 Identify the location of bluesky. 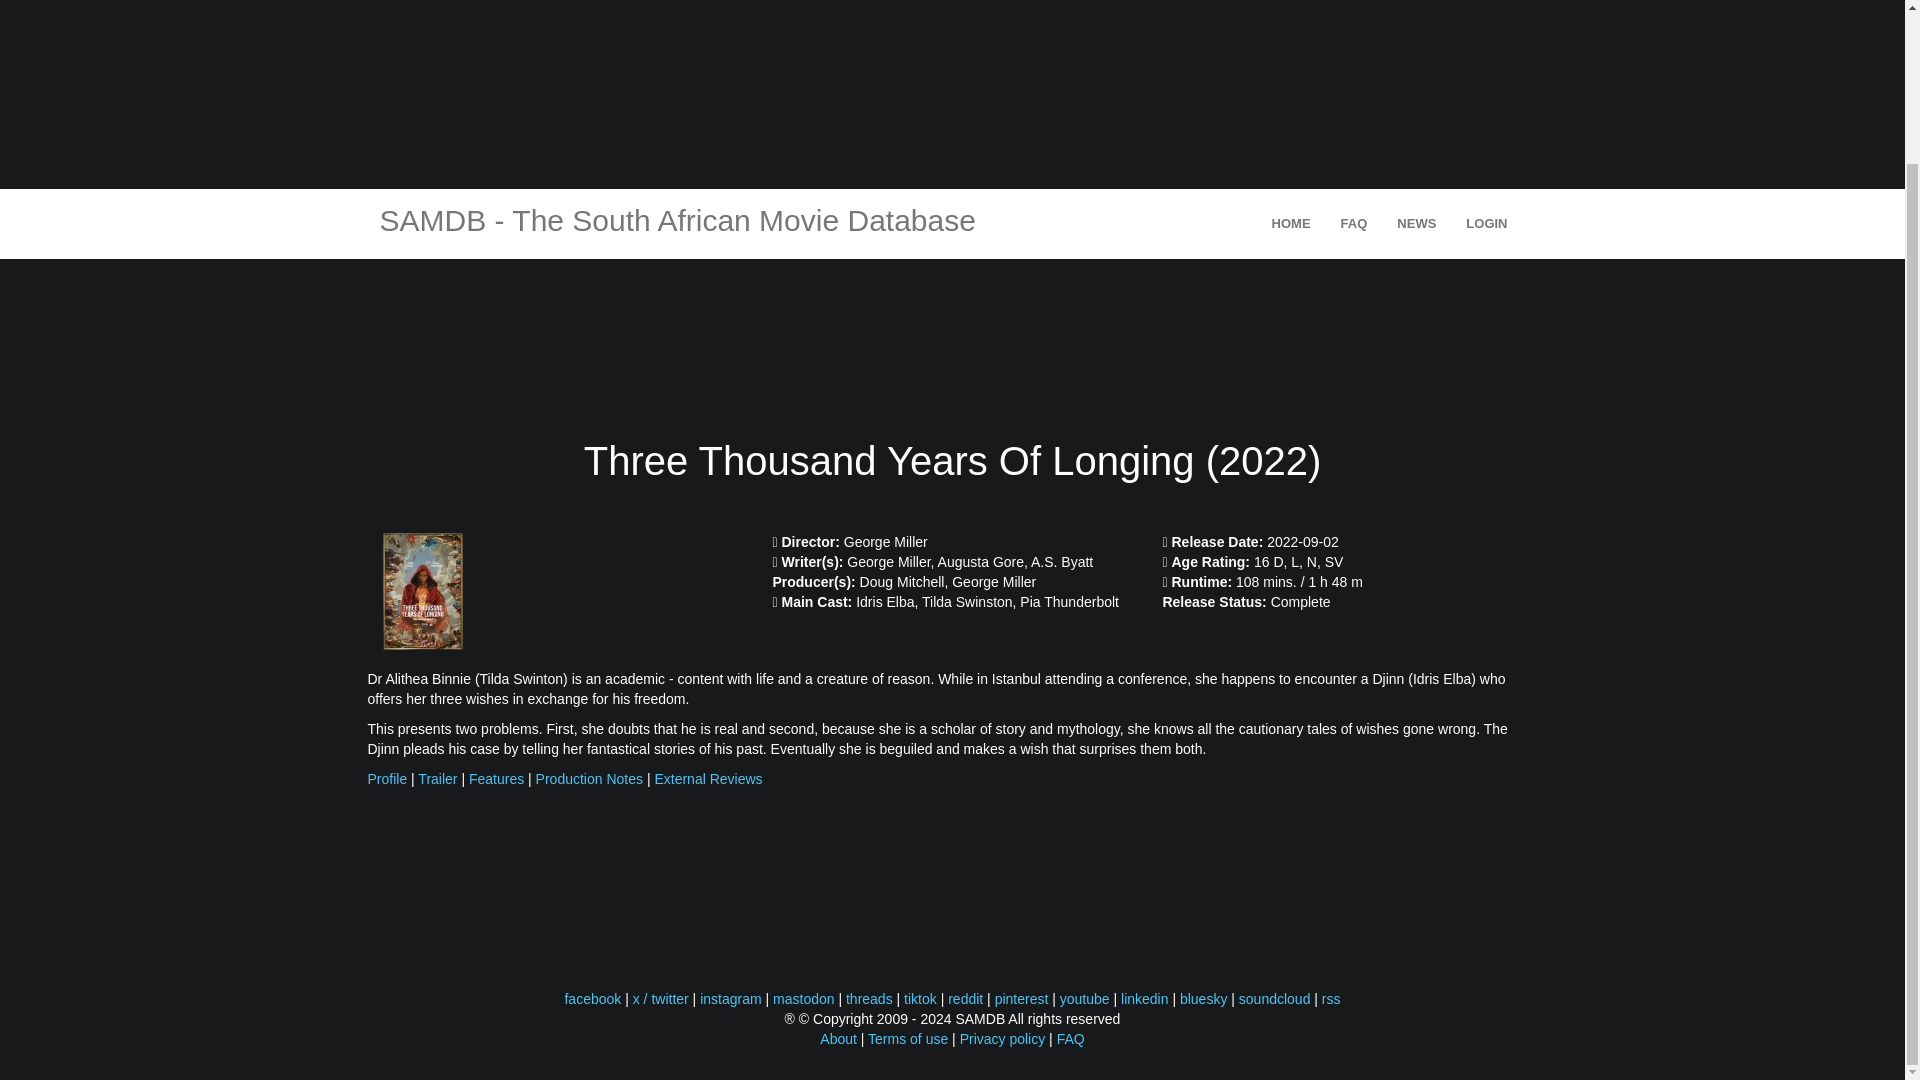
(1203, 998).